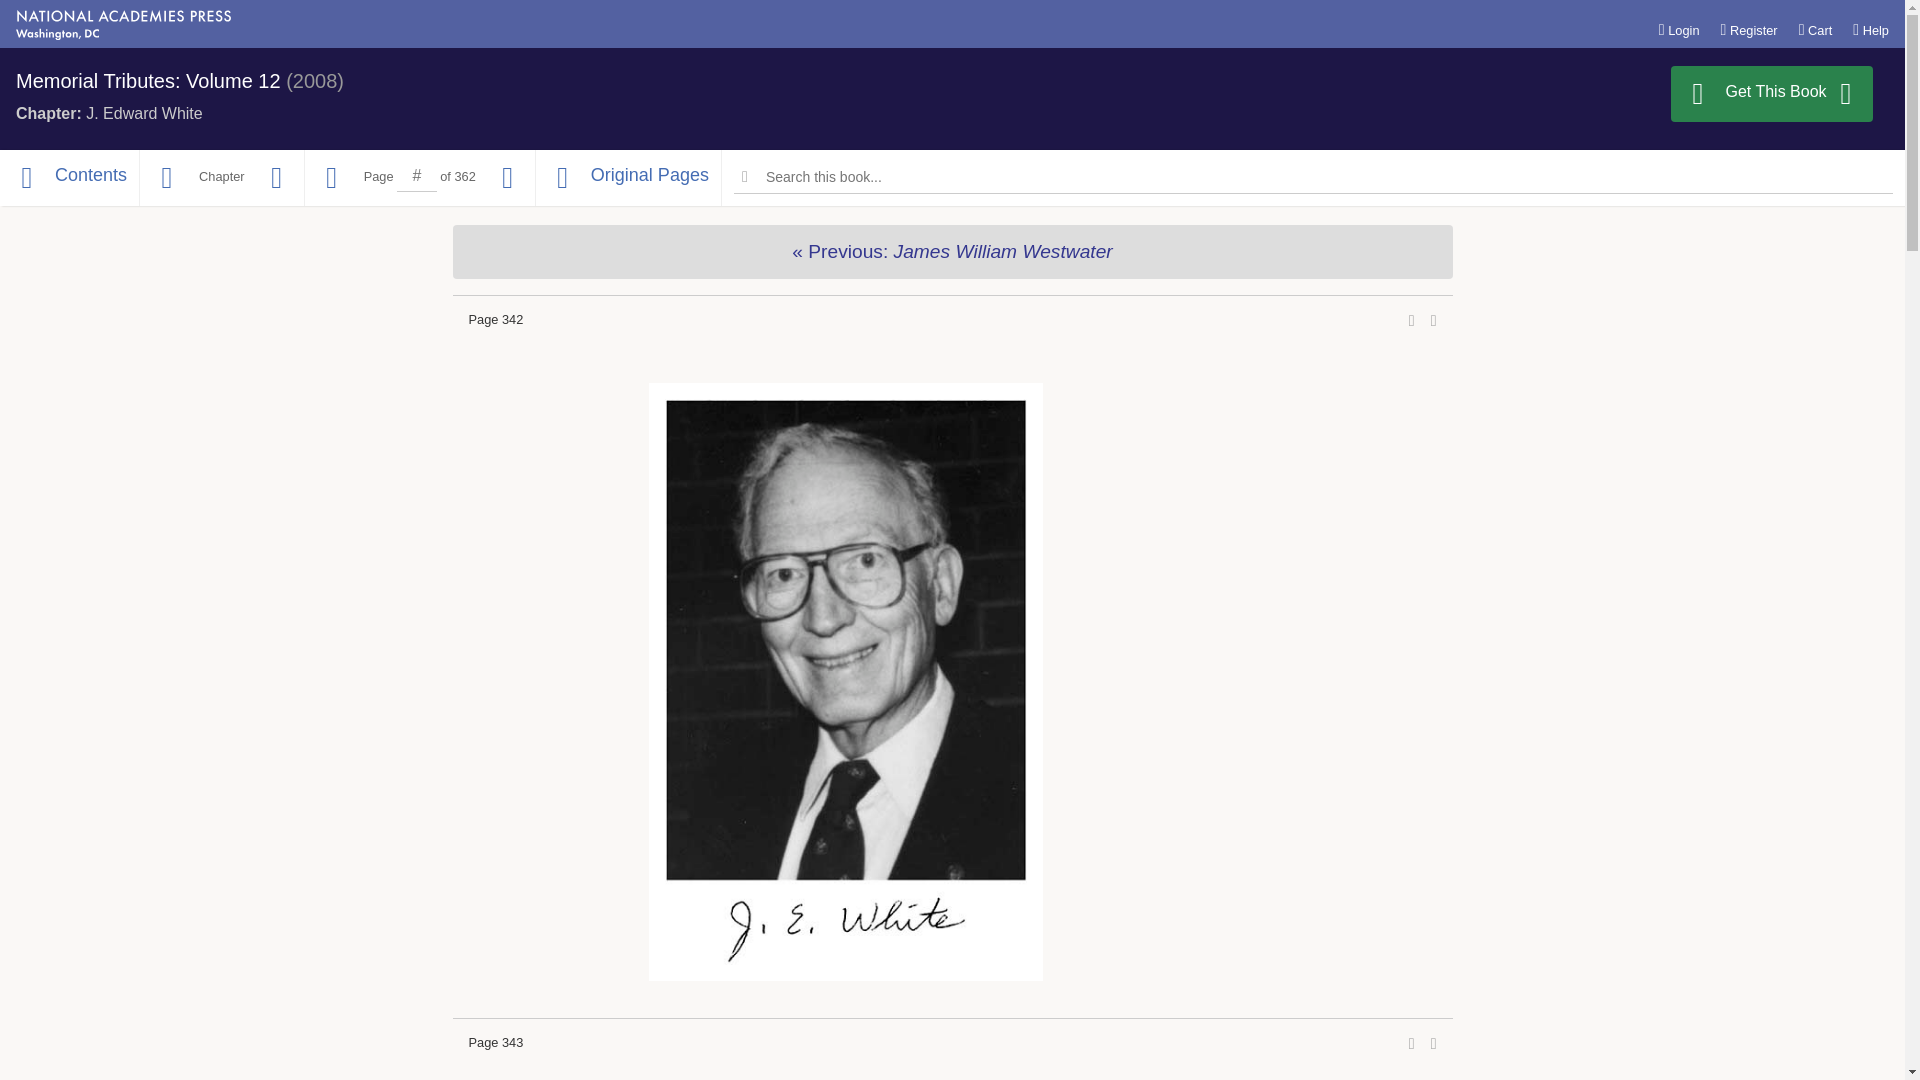 The image size is (1920, 1080). Describe the element at coordinates (1870, 29) in the screenshot. I see `Help` at that location.